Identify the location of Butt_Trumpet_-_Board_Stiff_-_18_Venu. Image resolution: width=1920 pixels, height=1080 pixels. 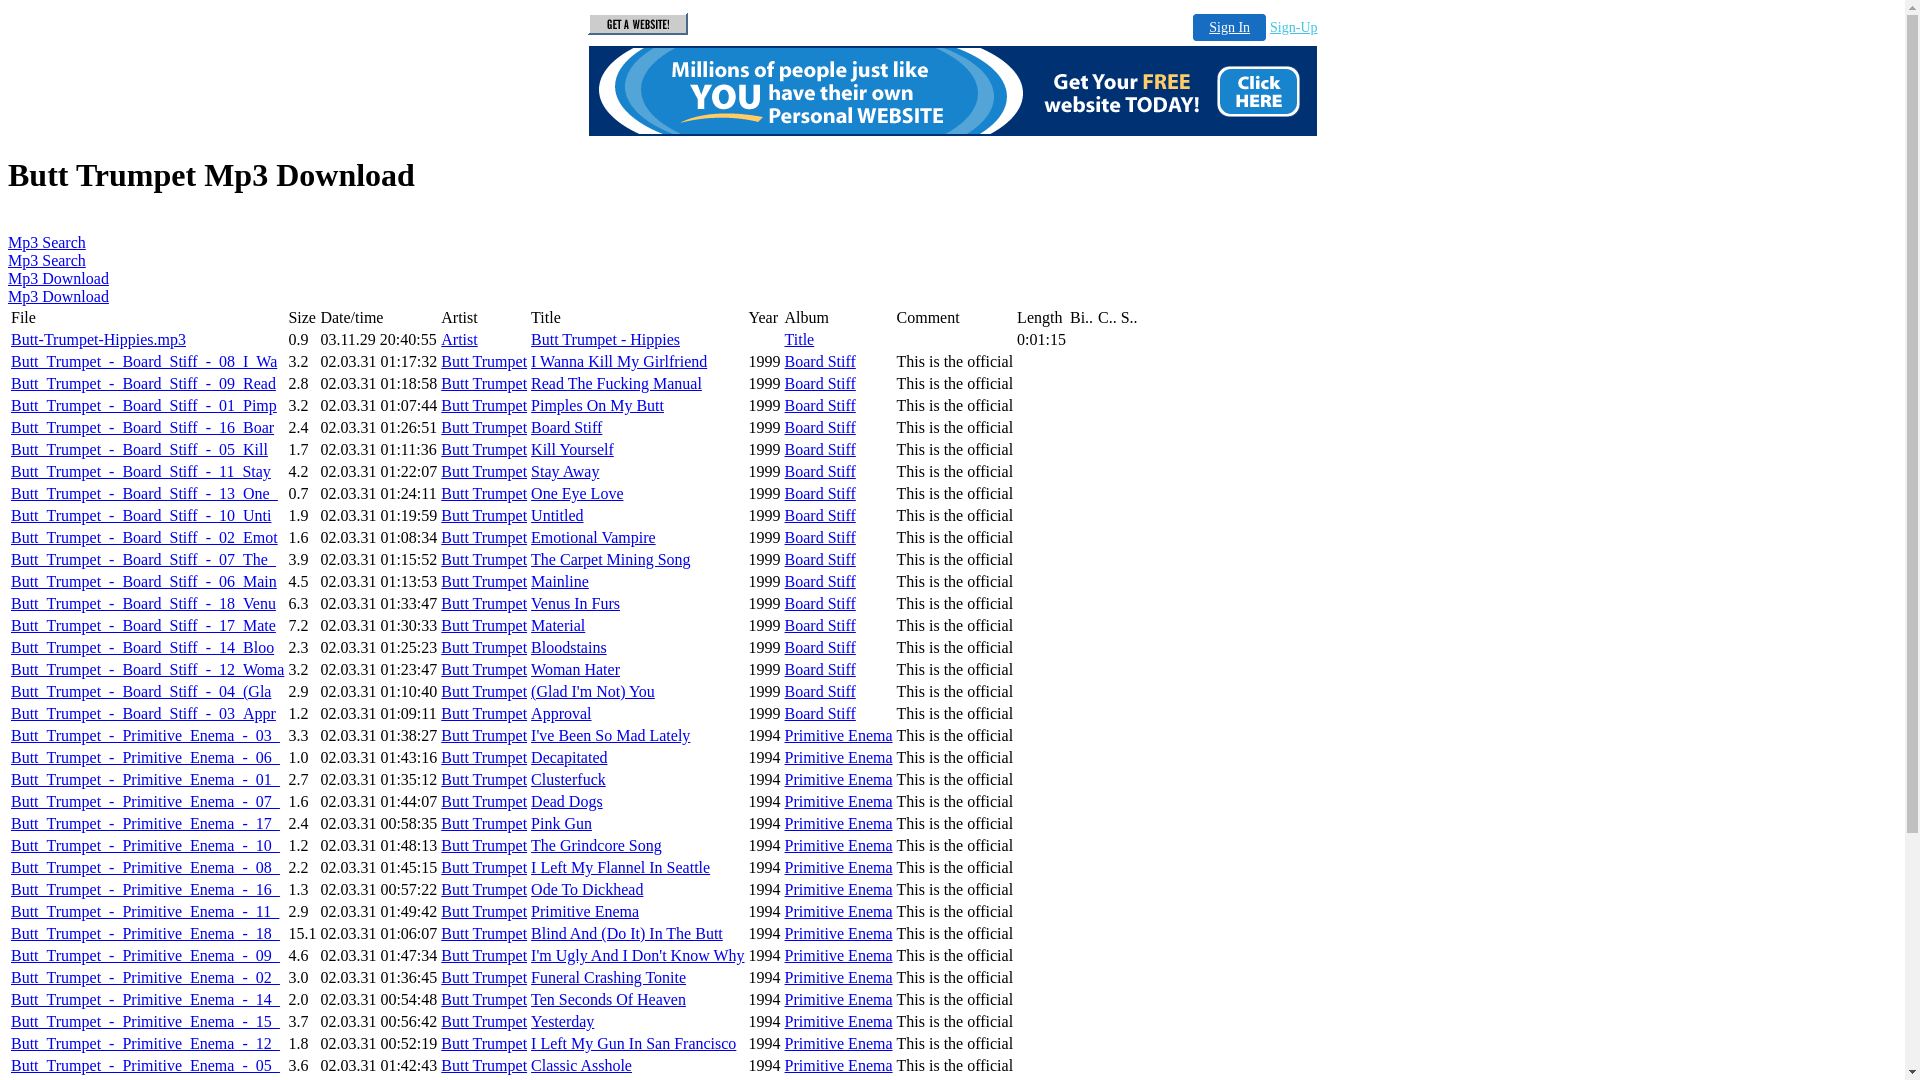
(144, 604).